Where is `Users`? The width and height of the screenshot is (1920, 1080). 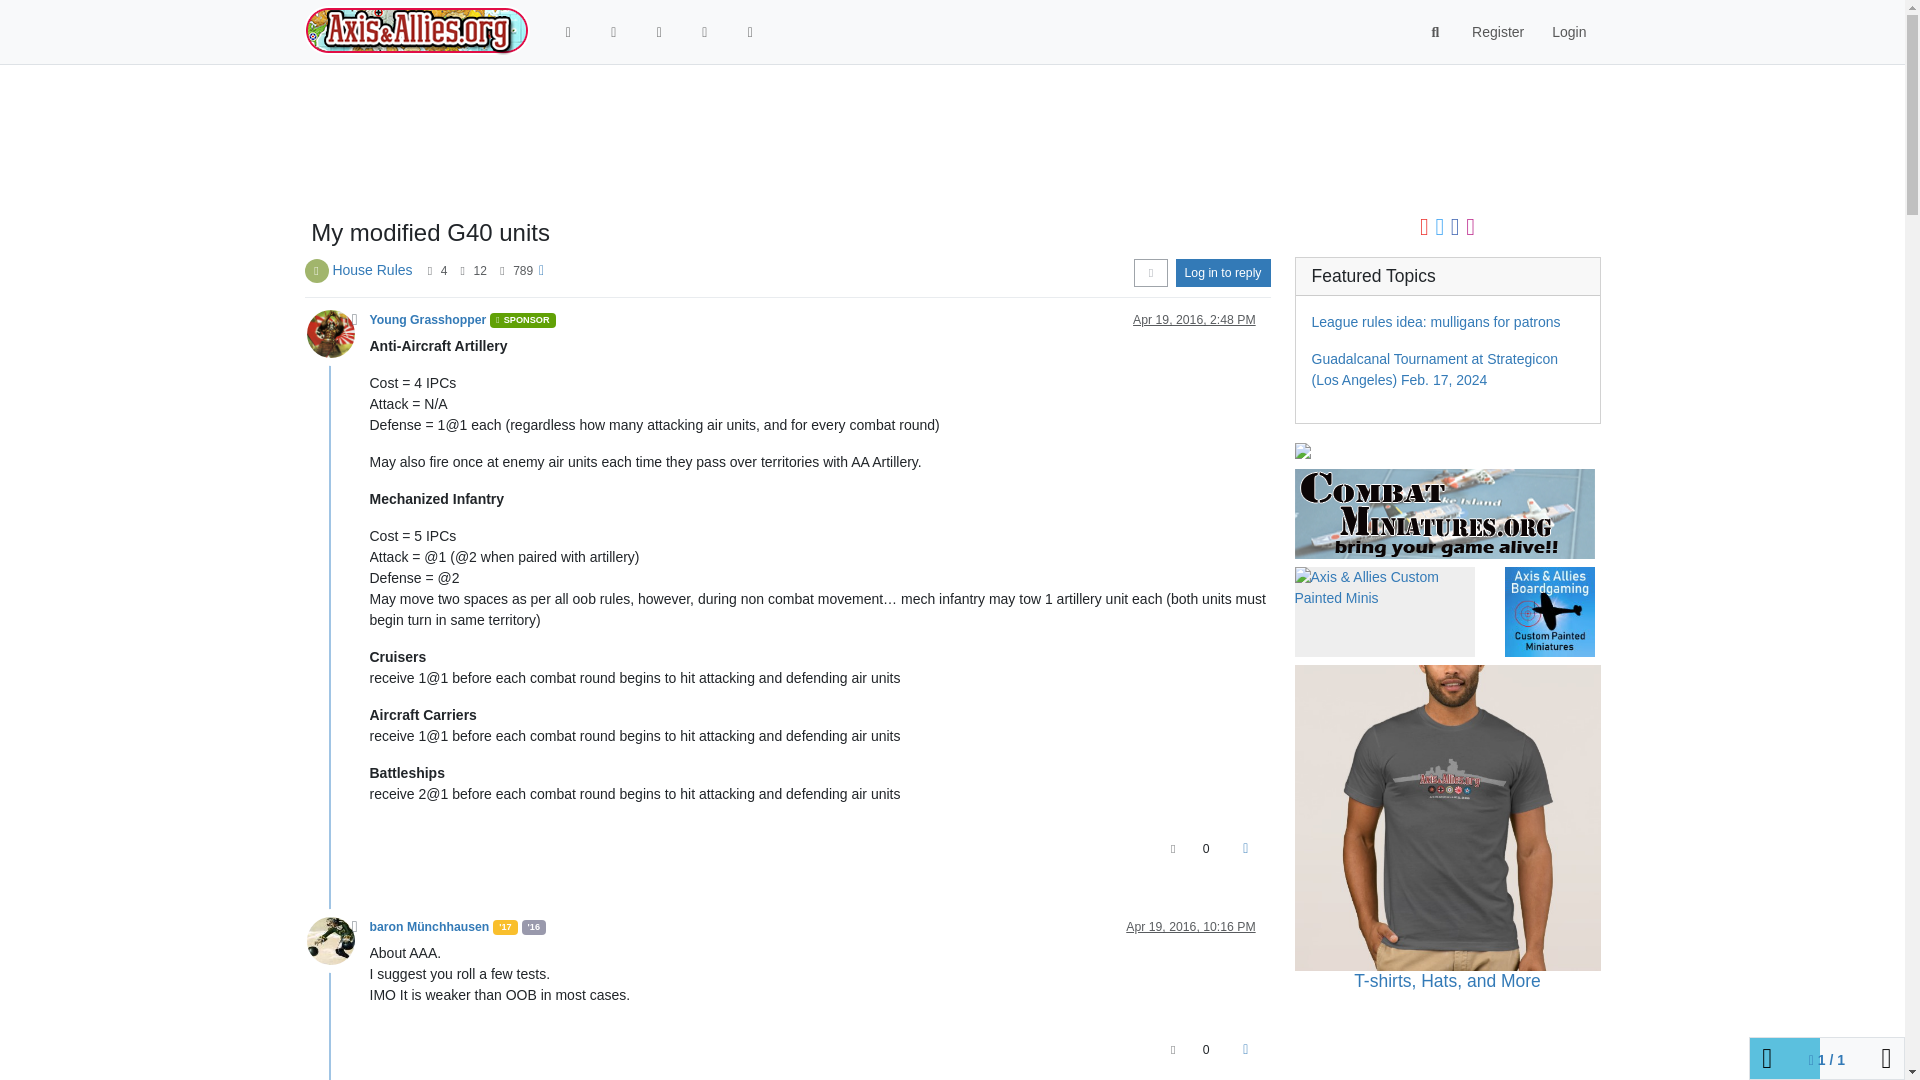 Users is located at coordinates (750, 32).